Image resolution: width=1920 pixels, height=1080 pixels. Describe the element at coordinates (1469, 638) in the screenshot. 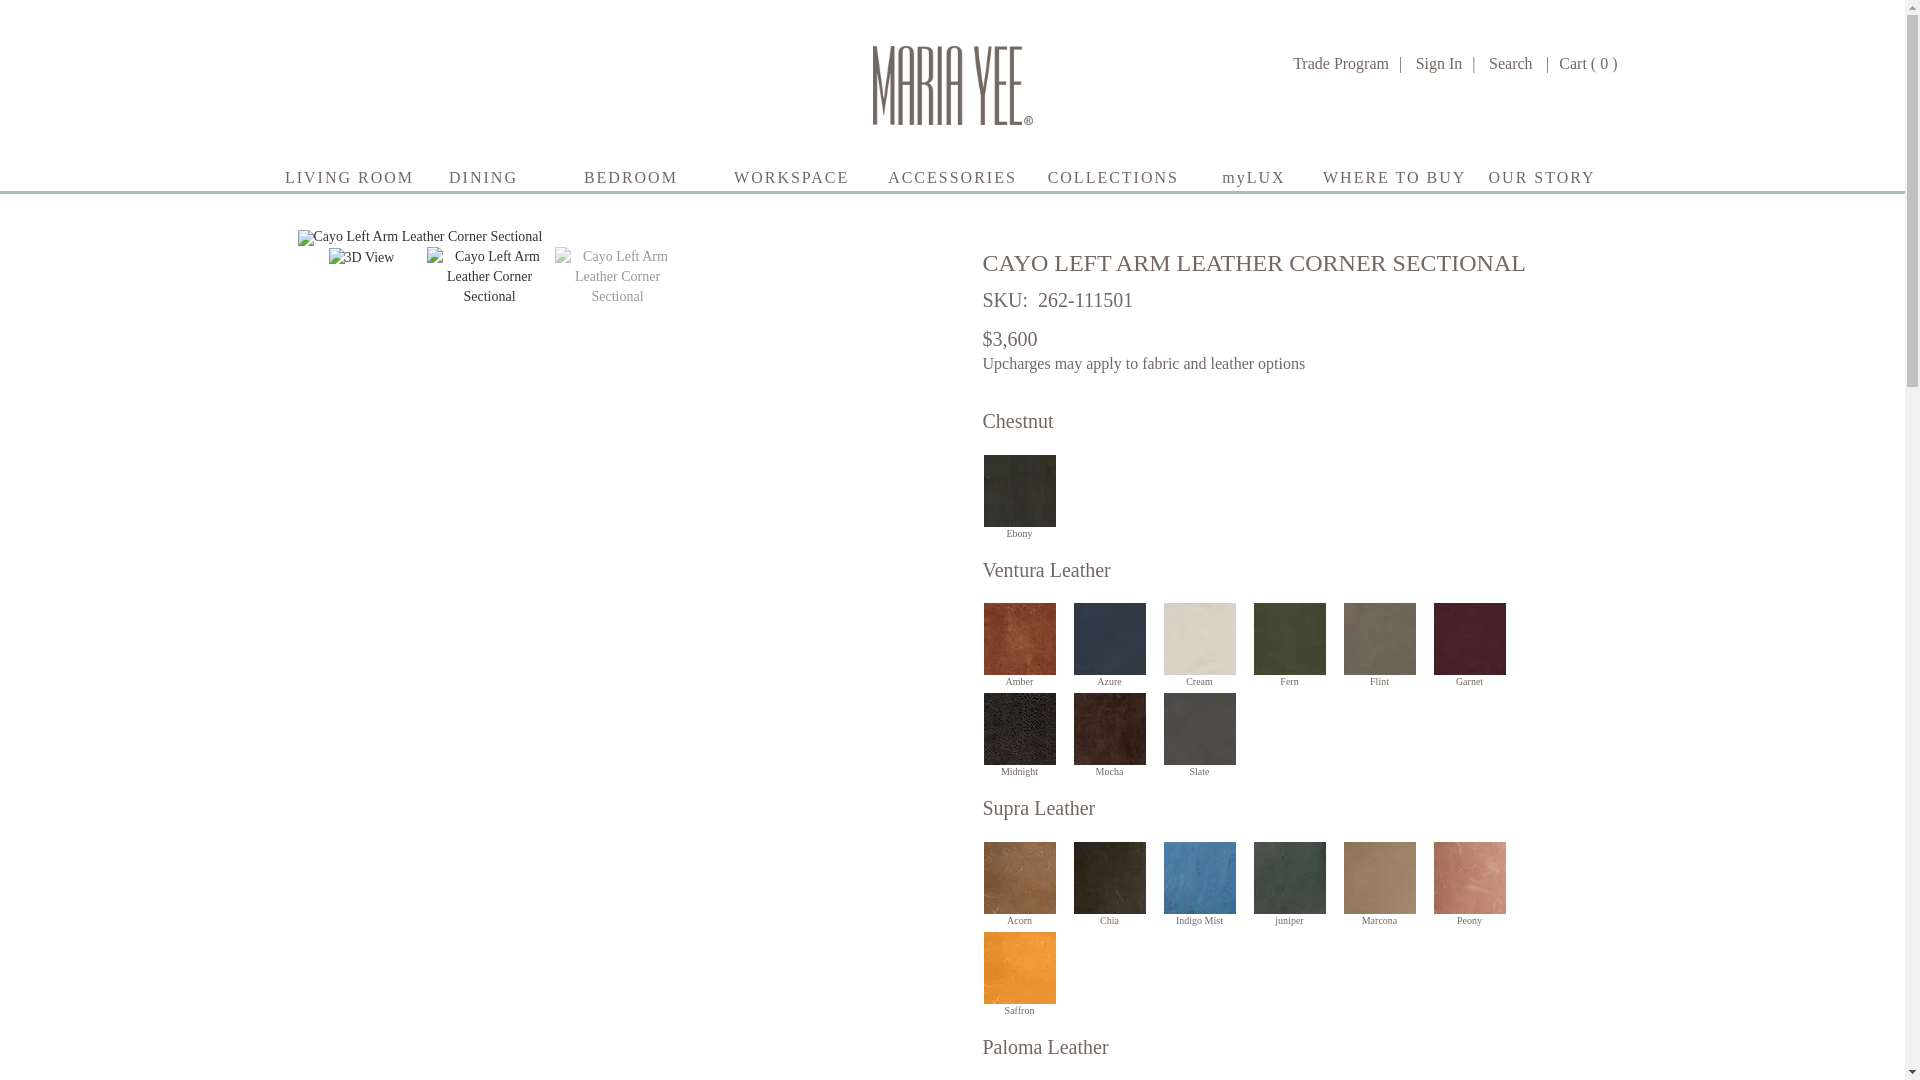

I see `Garnet` at that location.